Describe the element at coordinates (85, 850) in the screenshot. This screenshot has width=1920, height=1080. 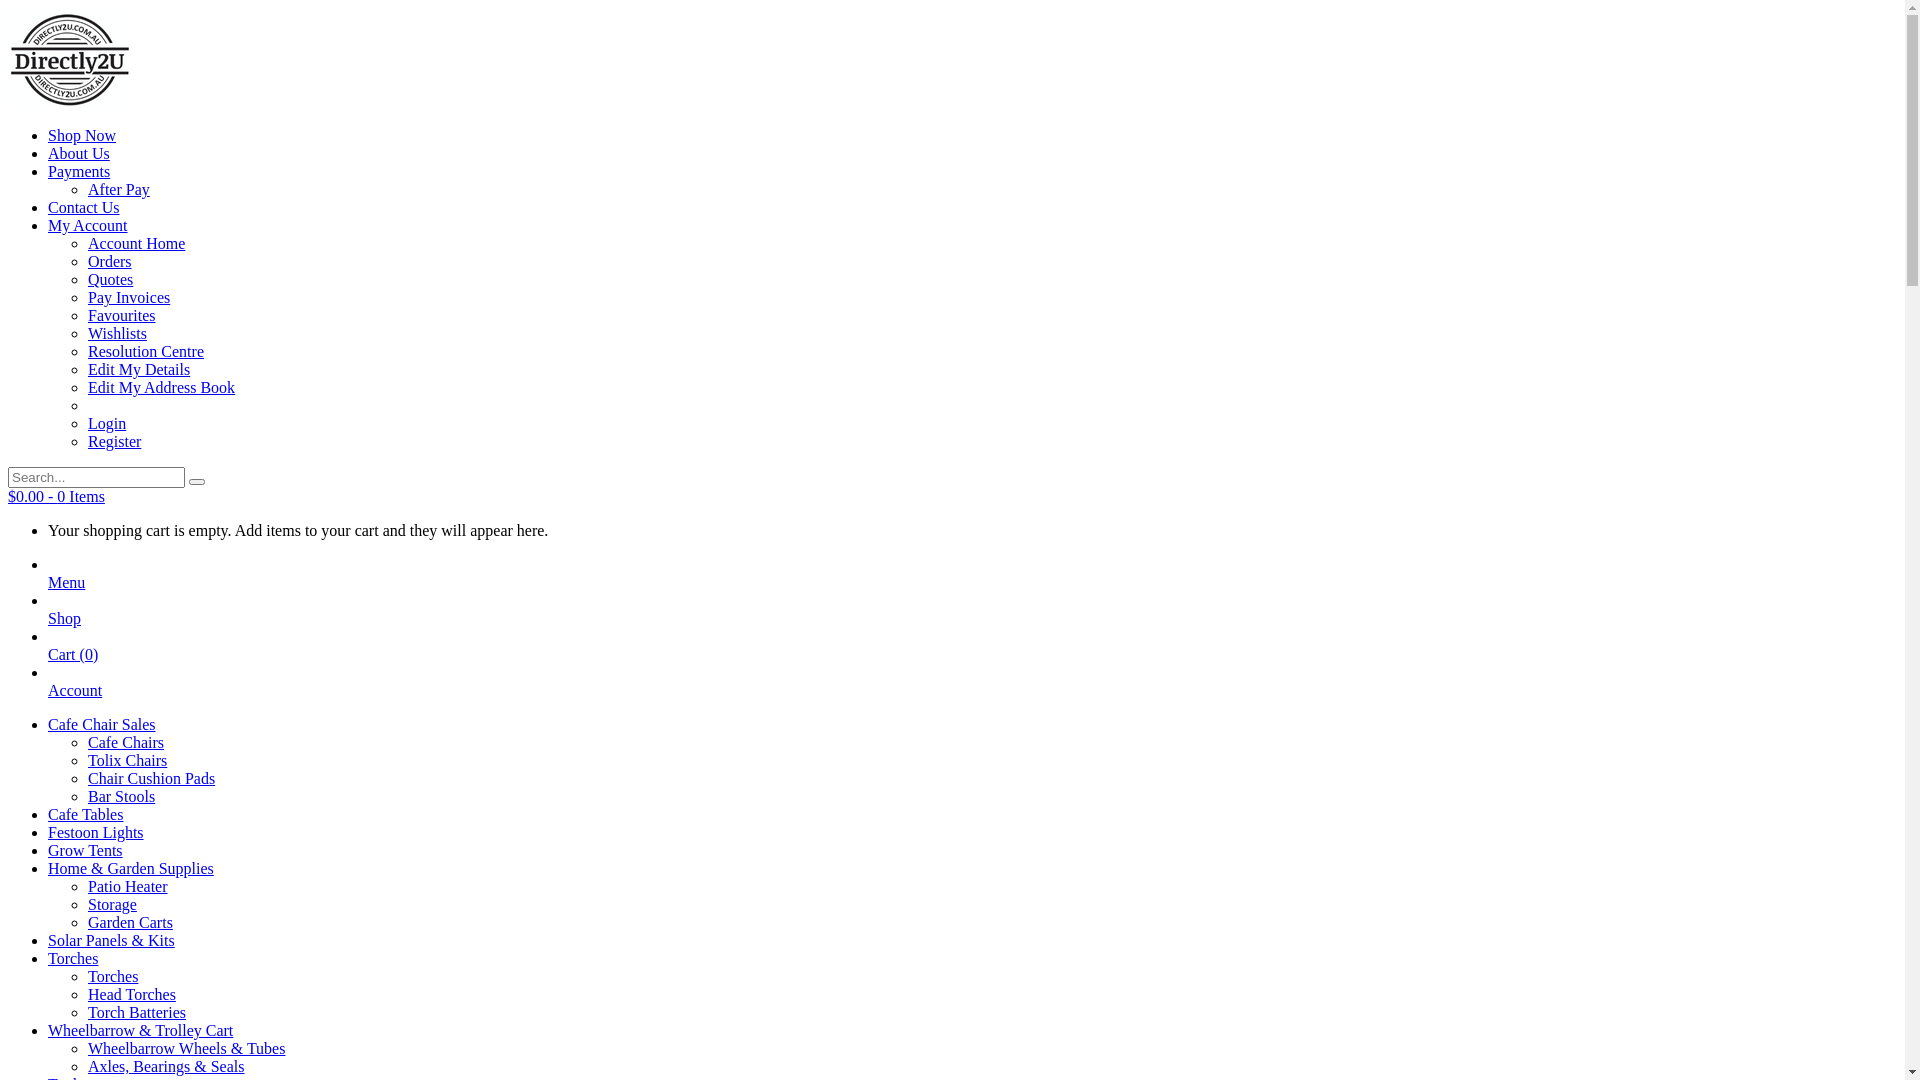
I see `Grow Tents` at that location.